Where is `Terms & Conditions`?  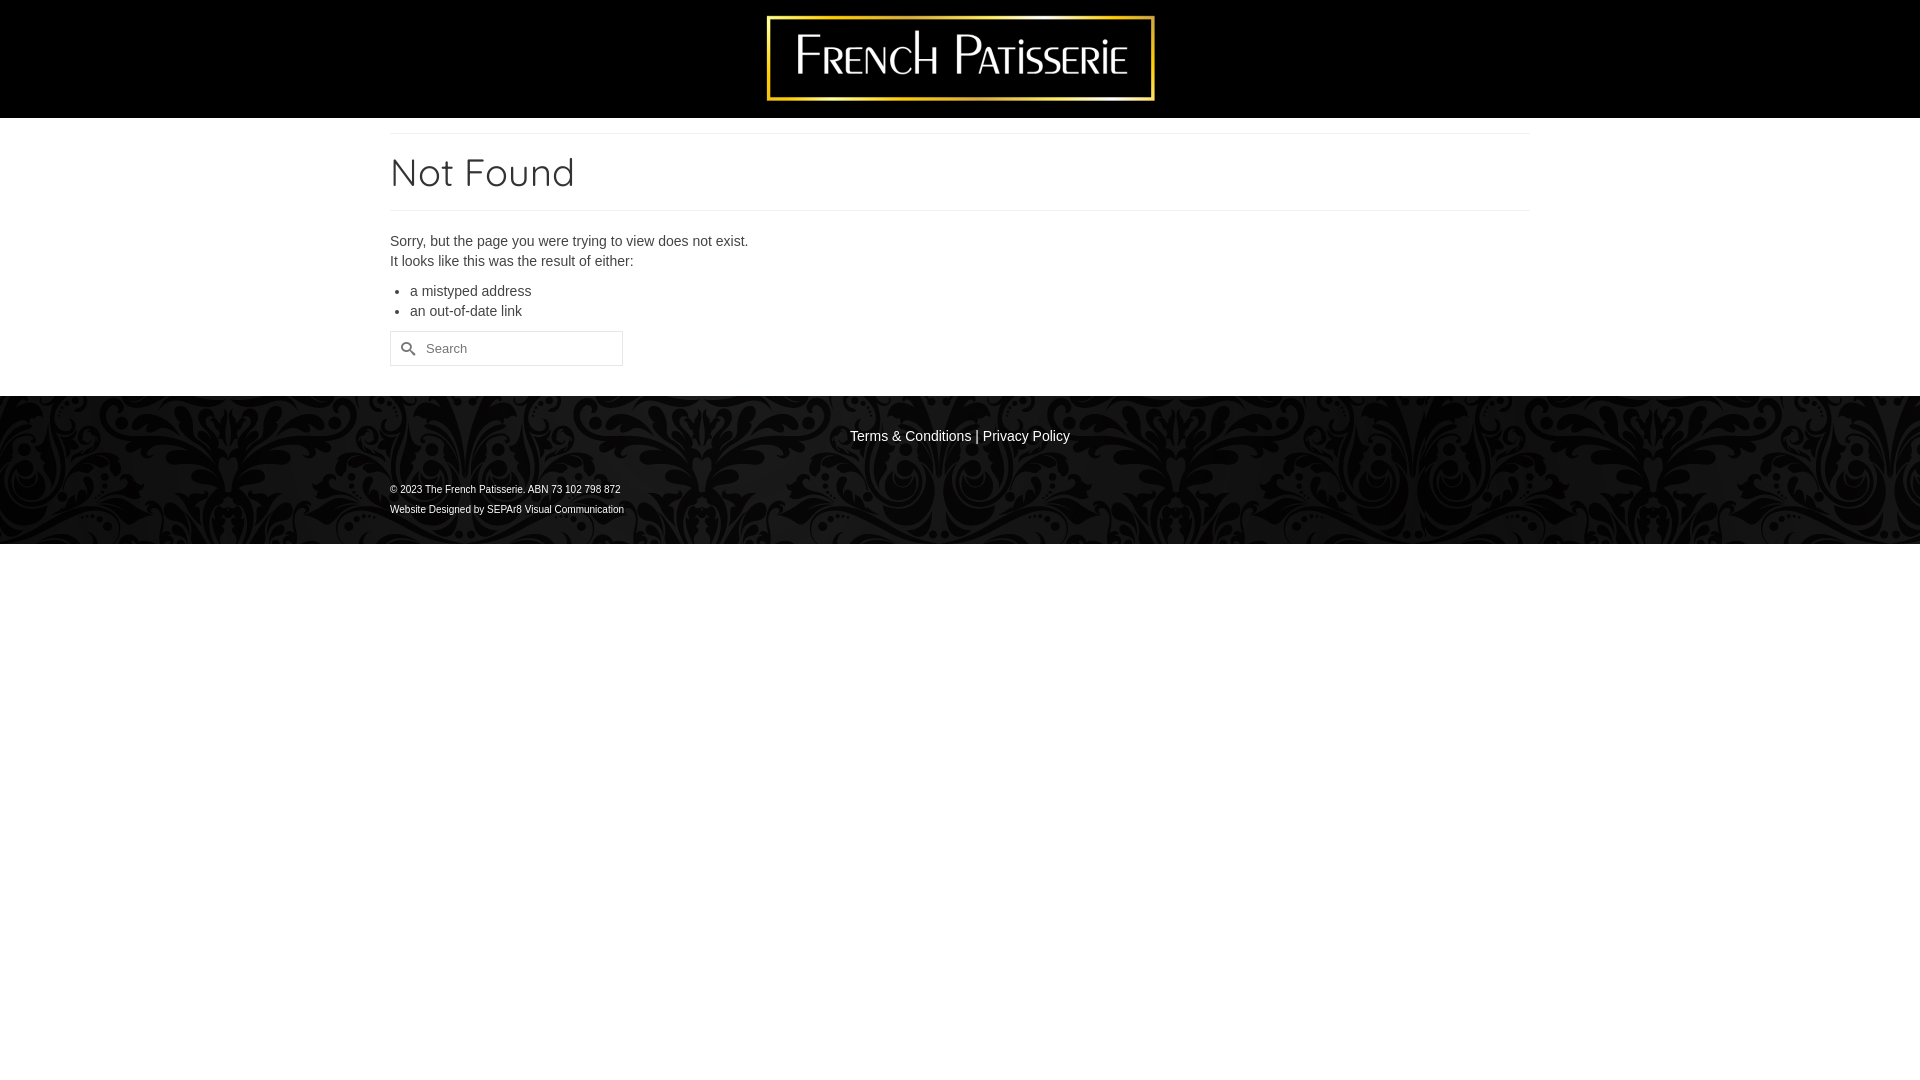
Terms & Conditions is located at coordinates (910, 436).